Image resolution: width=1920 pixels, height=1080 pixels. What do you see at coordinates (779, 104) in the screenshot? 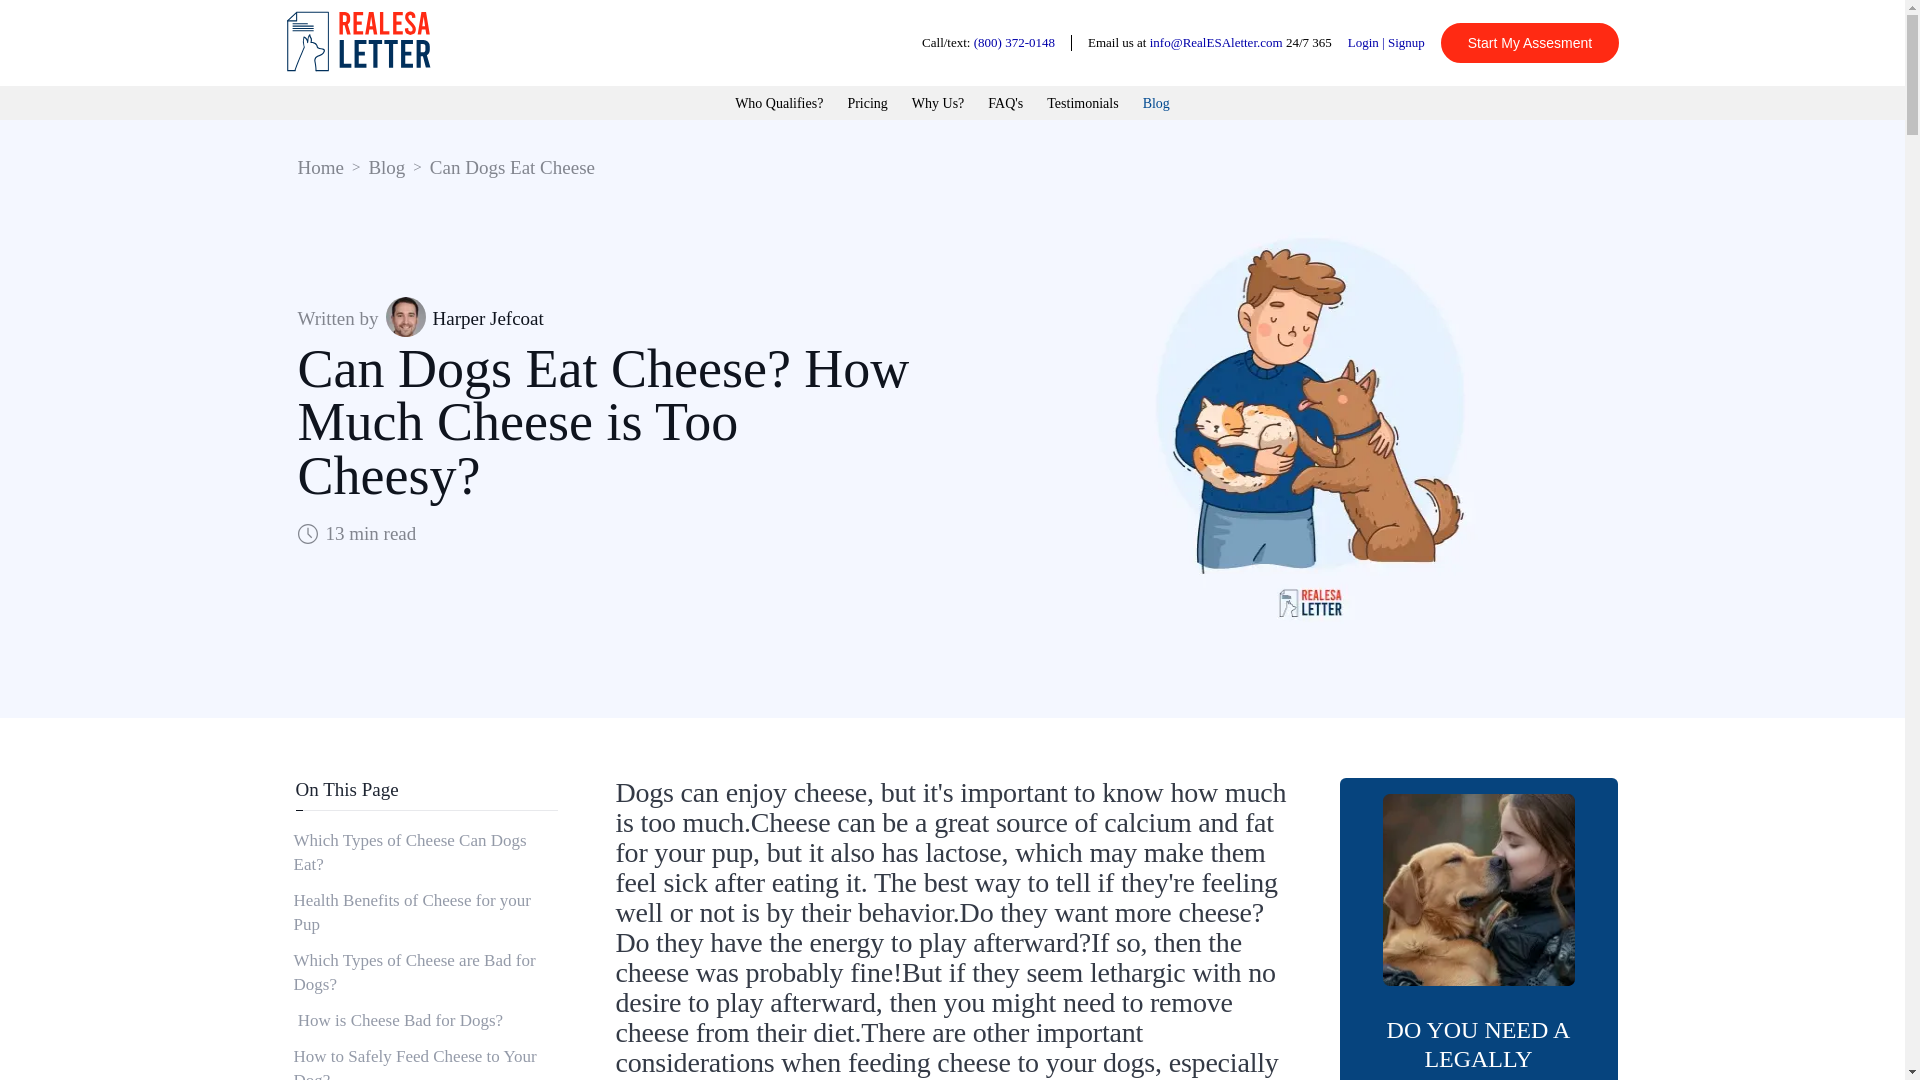
I see `Who Qualifies?` at bounding box center [779, 104].